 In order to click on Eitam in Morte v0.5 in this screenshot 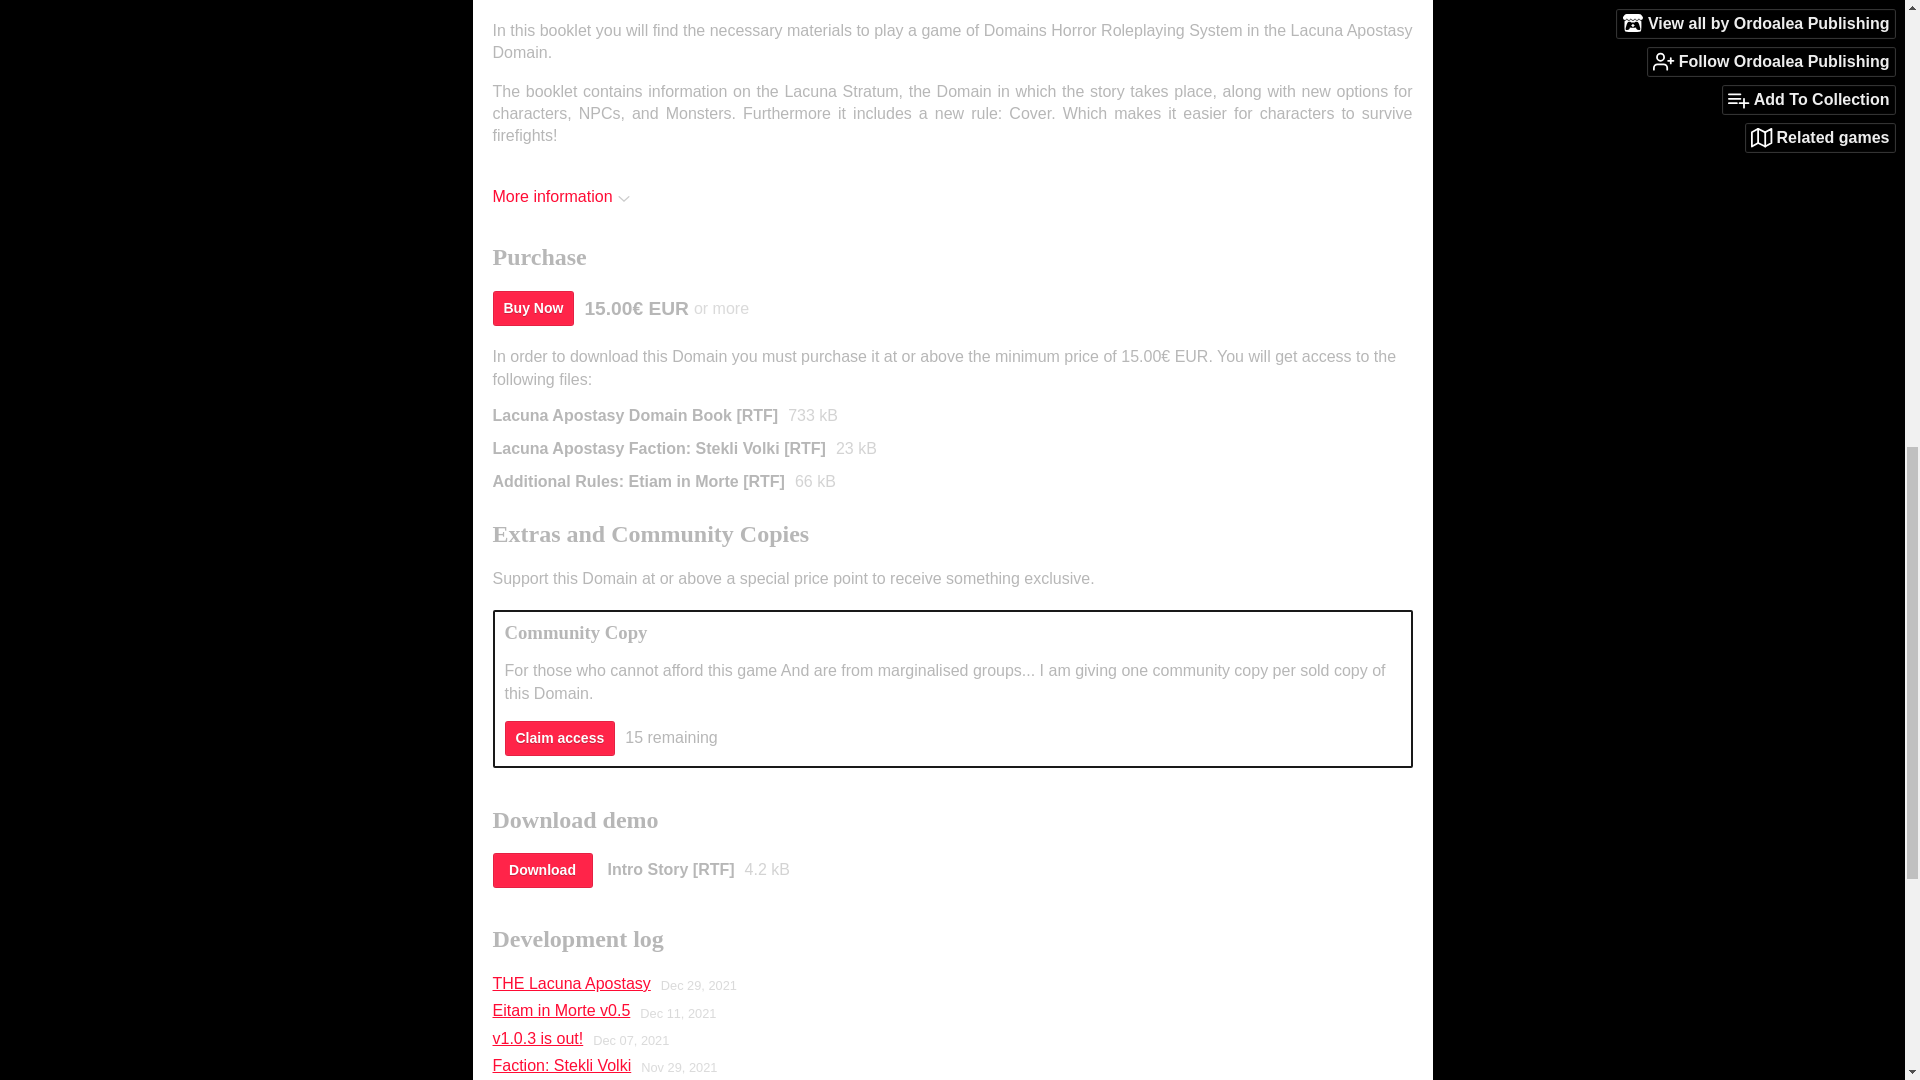, I will do `click(560, 1010)`.